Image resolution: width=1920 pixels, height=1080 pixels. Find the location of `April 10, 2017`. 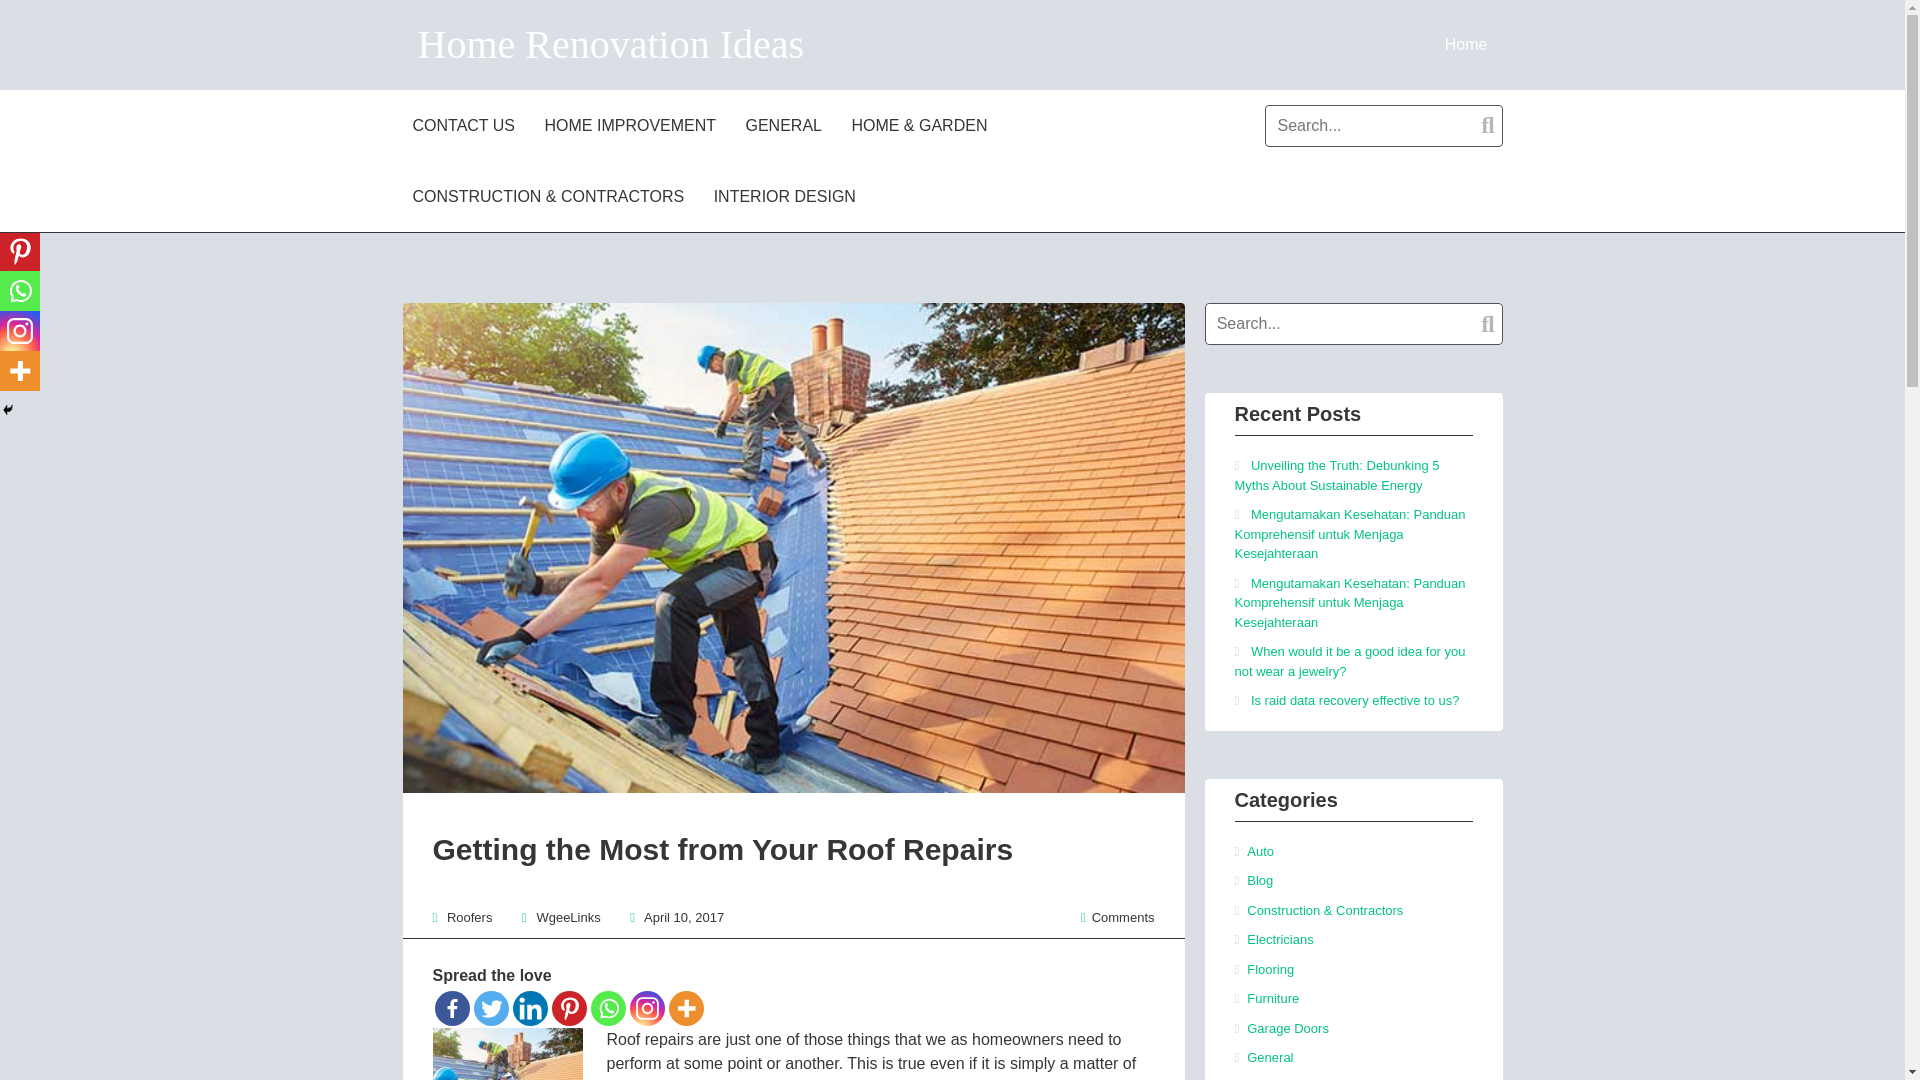

April 10, 2017 is located at coordinates (683, 917).